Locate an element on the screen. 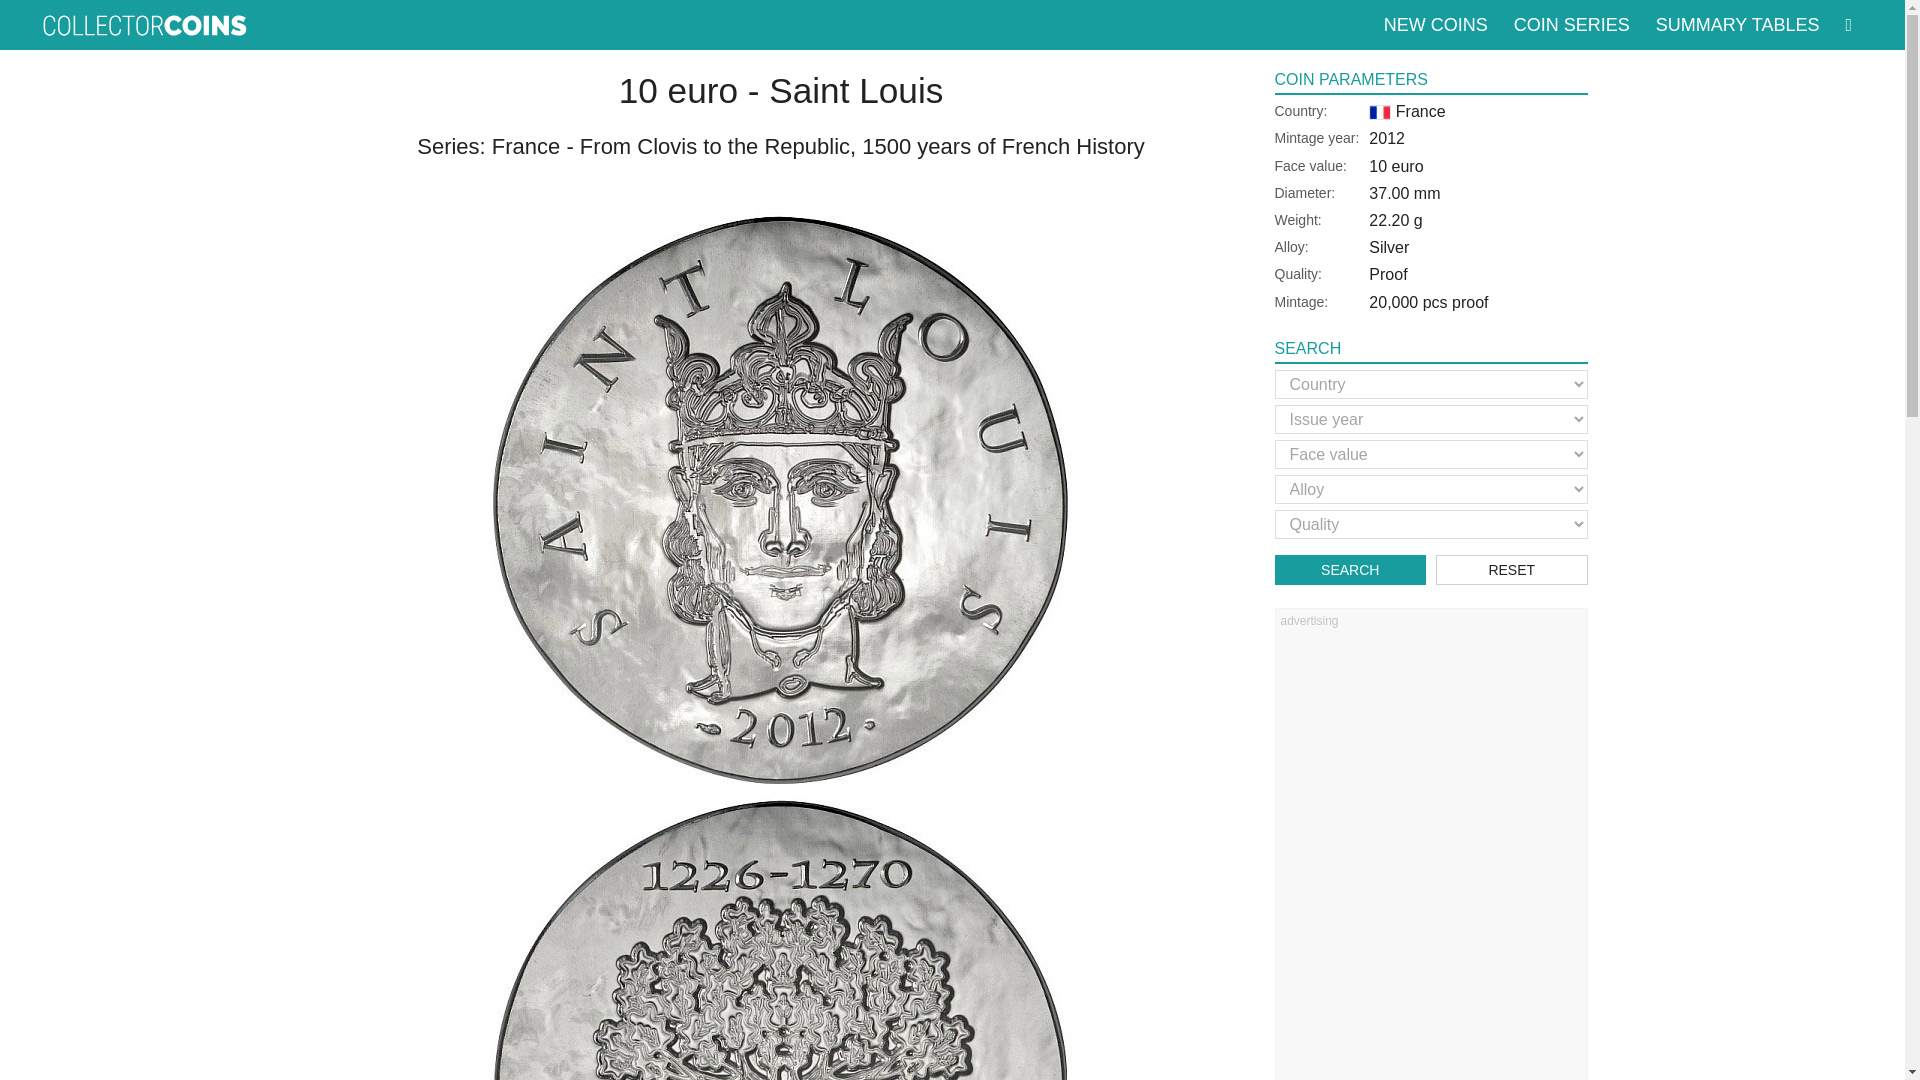 Image resolution: width=1920 pixels, height=1080 pixels. SUMMARY TABLES is located at coordinates (1737, 24).